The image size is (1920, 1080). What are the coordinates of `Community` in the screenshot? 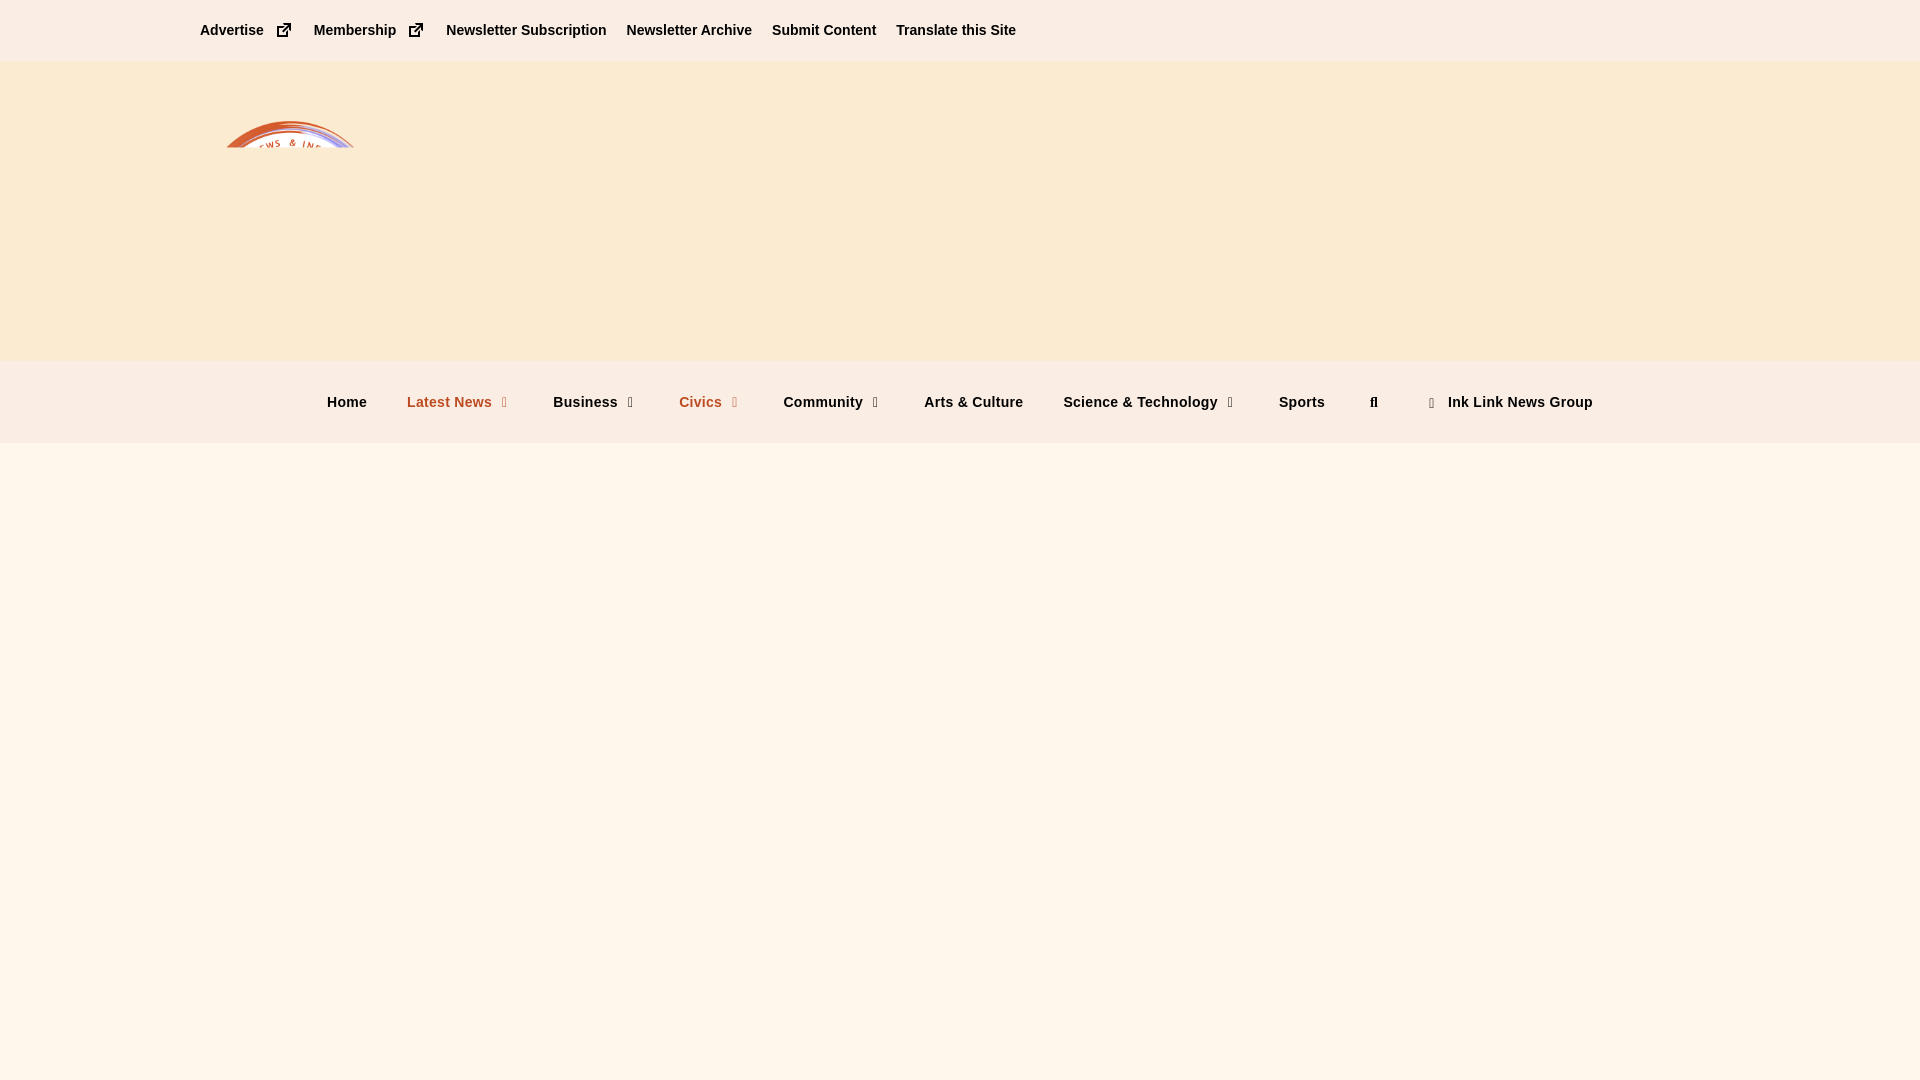 It's located at (833, 401).